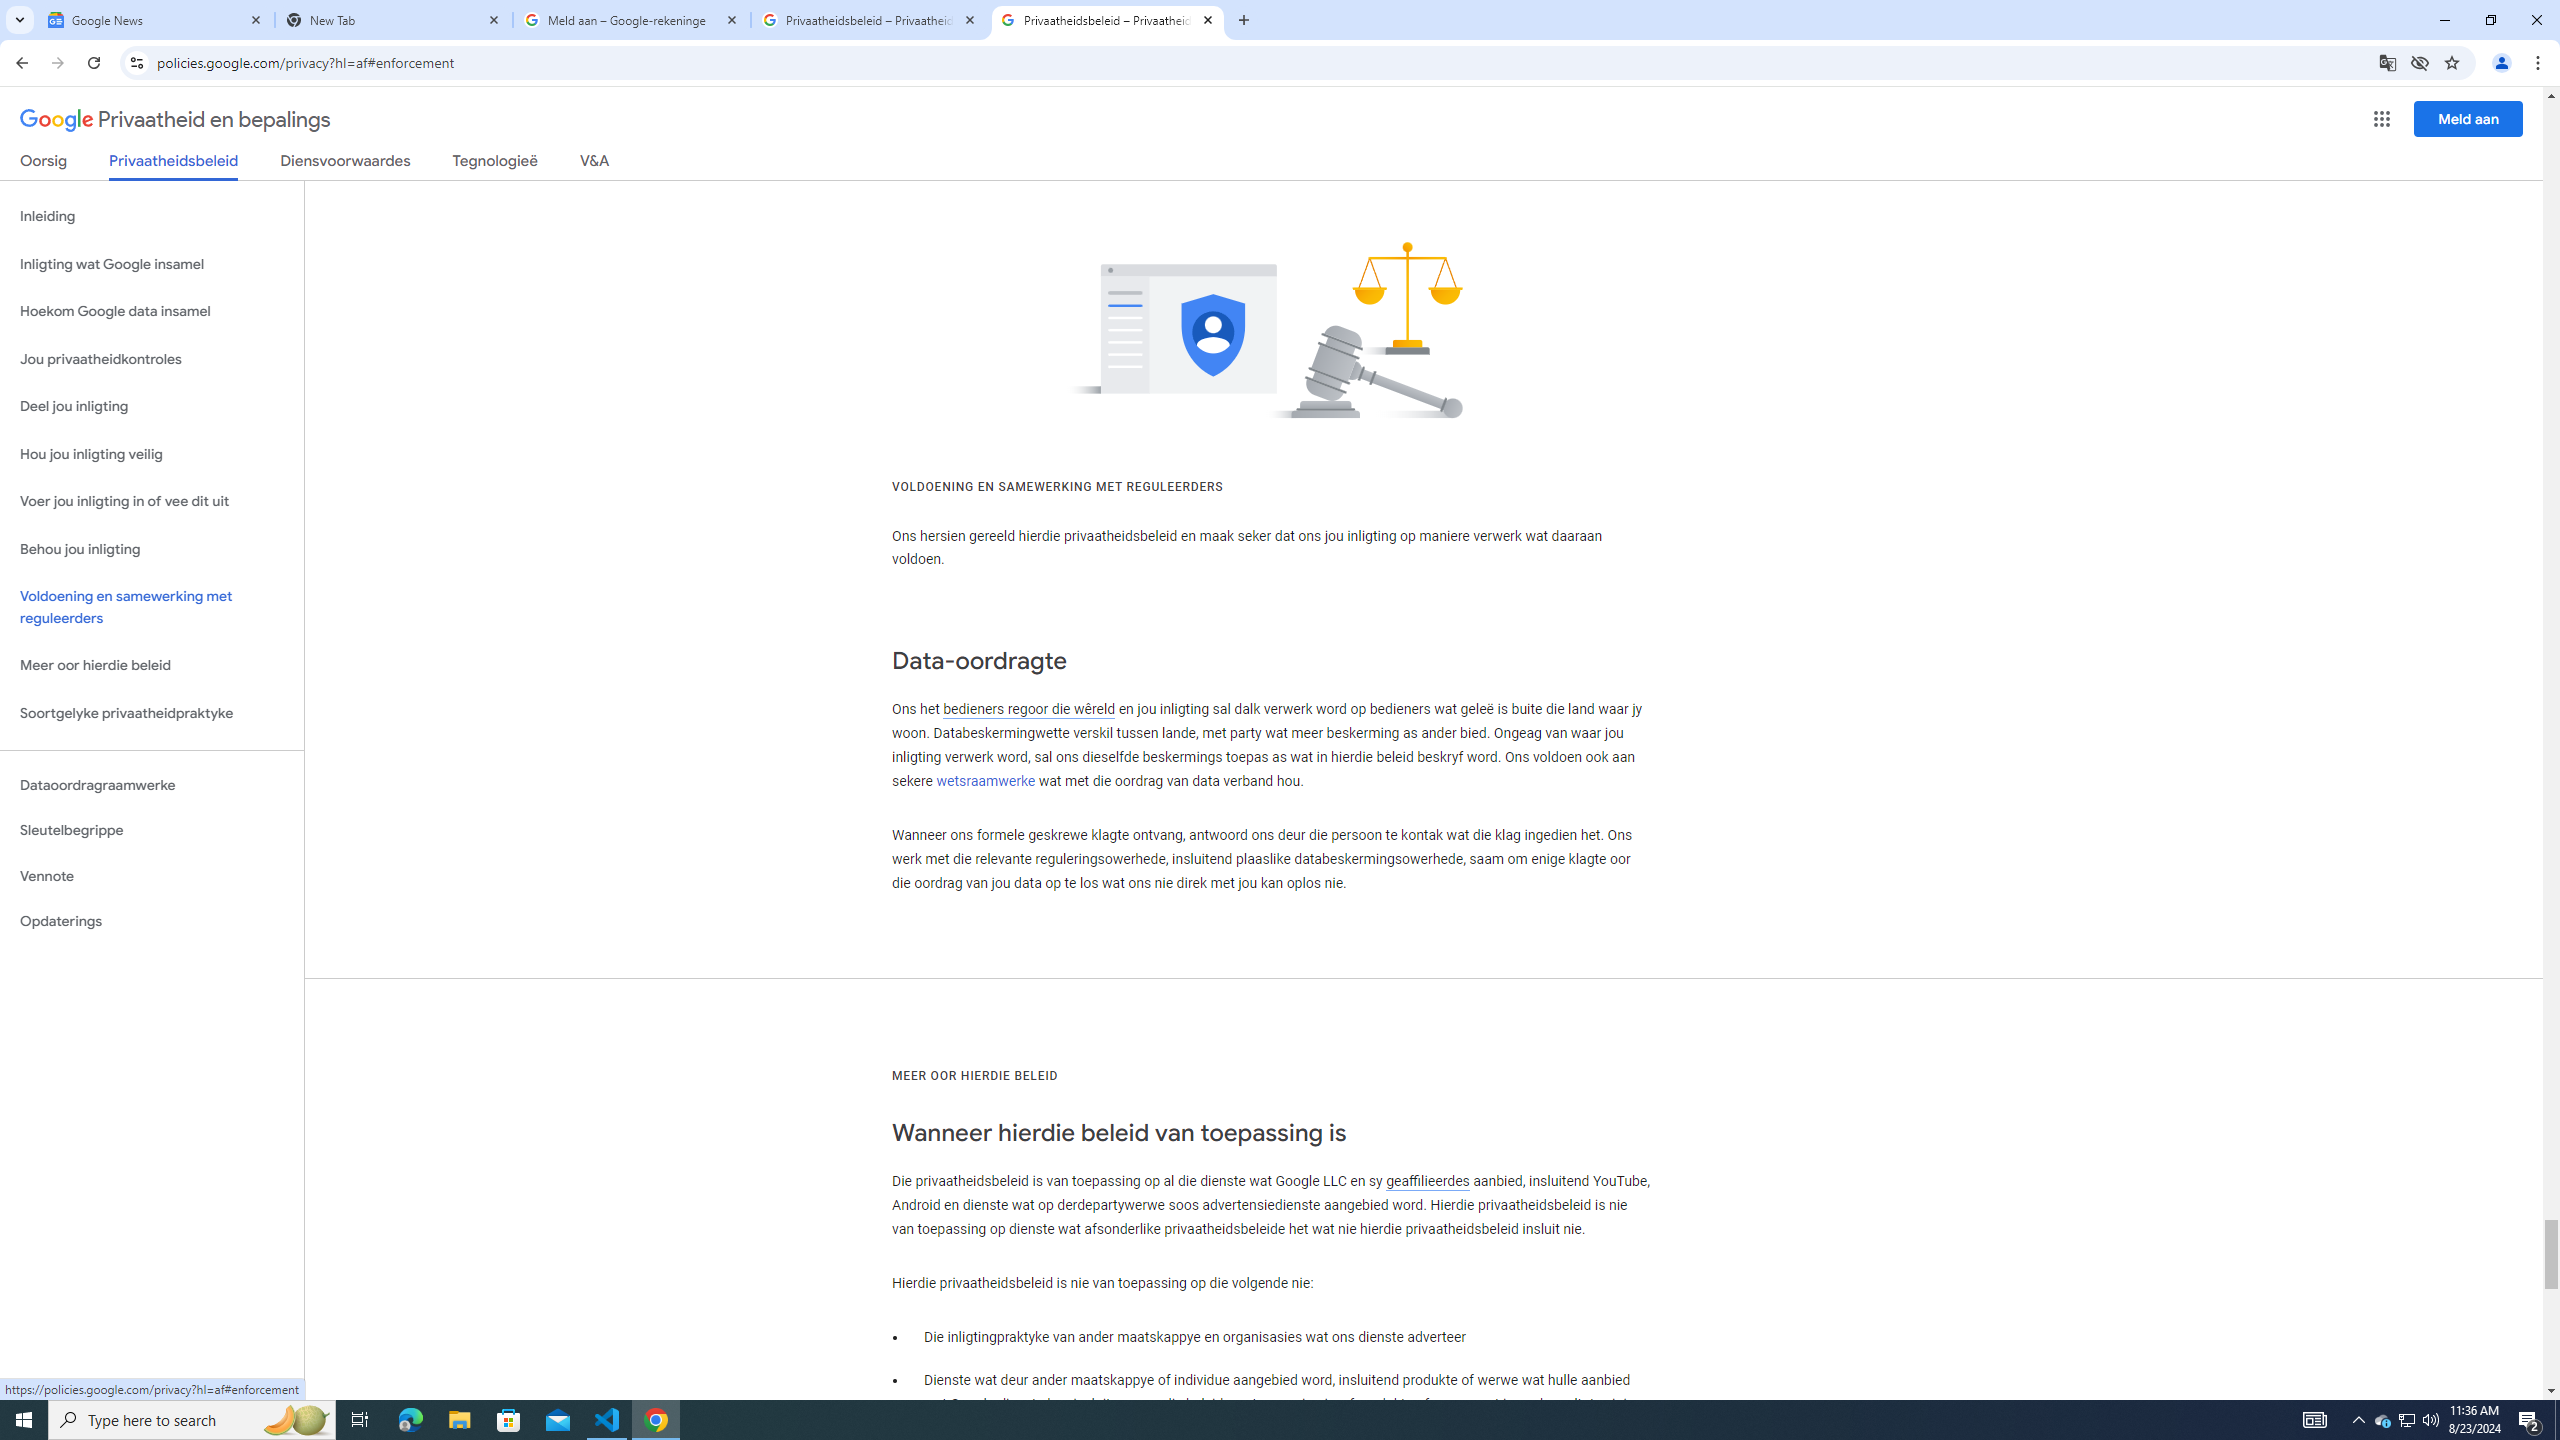 The width and height of the screenshot is (2560, 1440). Describe the element at coordinates (2469, 118) in the screenshot. I see `Meld aan` at that location.